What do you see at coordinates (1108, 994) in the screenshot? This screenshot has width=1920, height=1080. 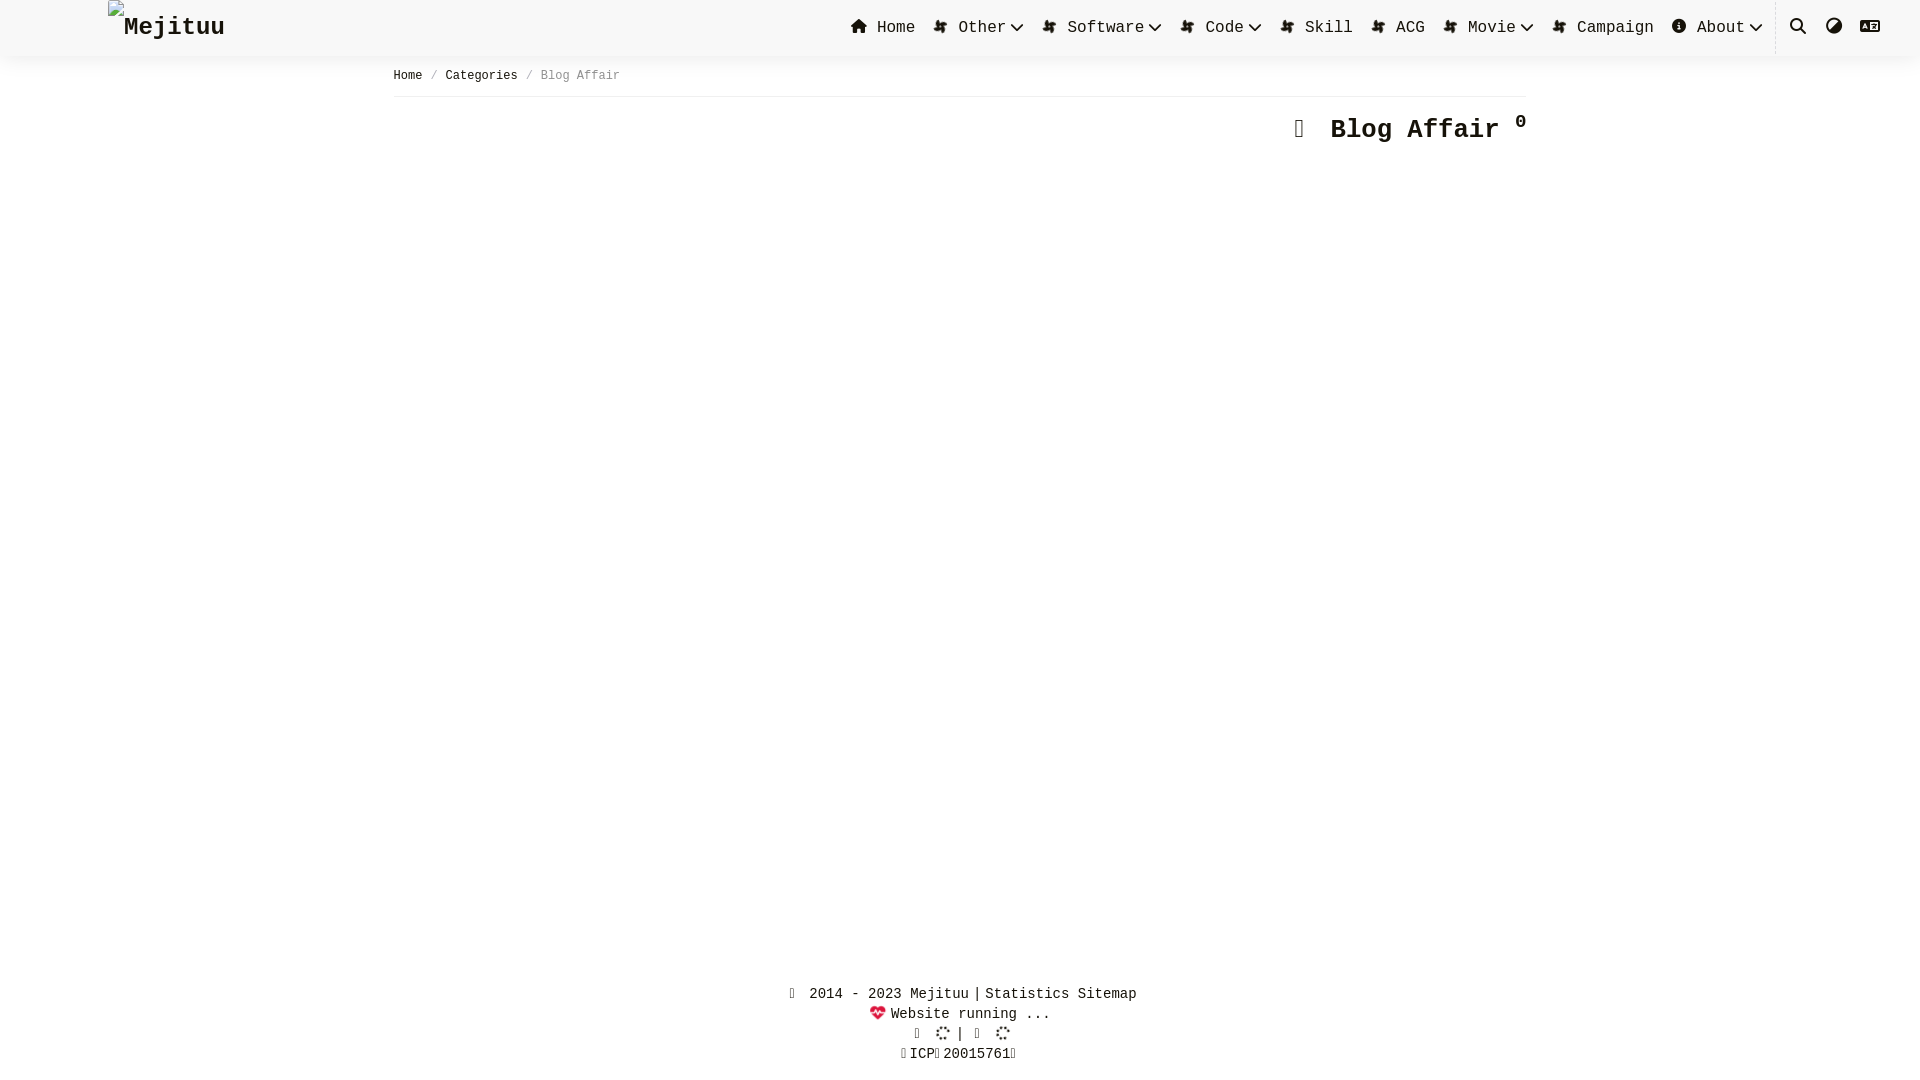 I see `Sitemap` at bounding box center [1108, 994].